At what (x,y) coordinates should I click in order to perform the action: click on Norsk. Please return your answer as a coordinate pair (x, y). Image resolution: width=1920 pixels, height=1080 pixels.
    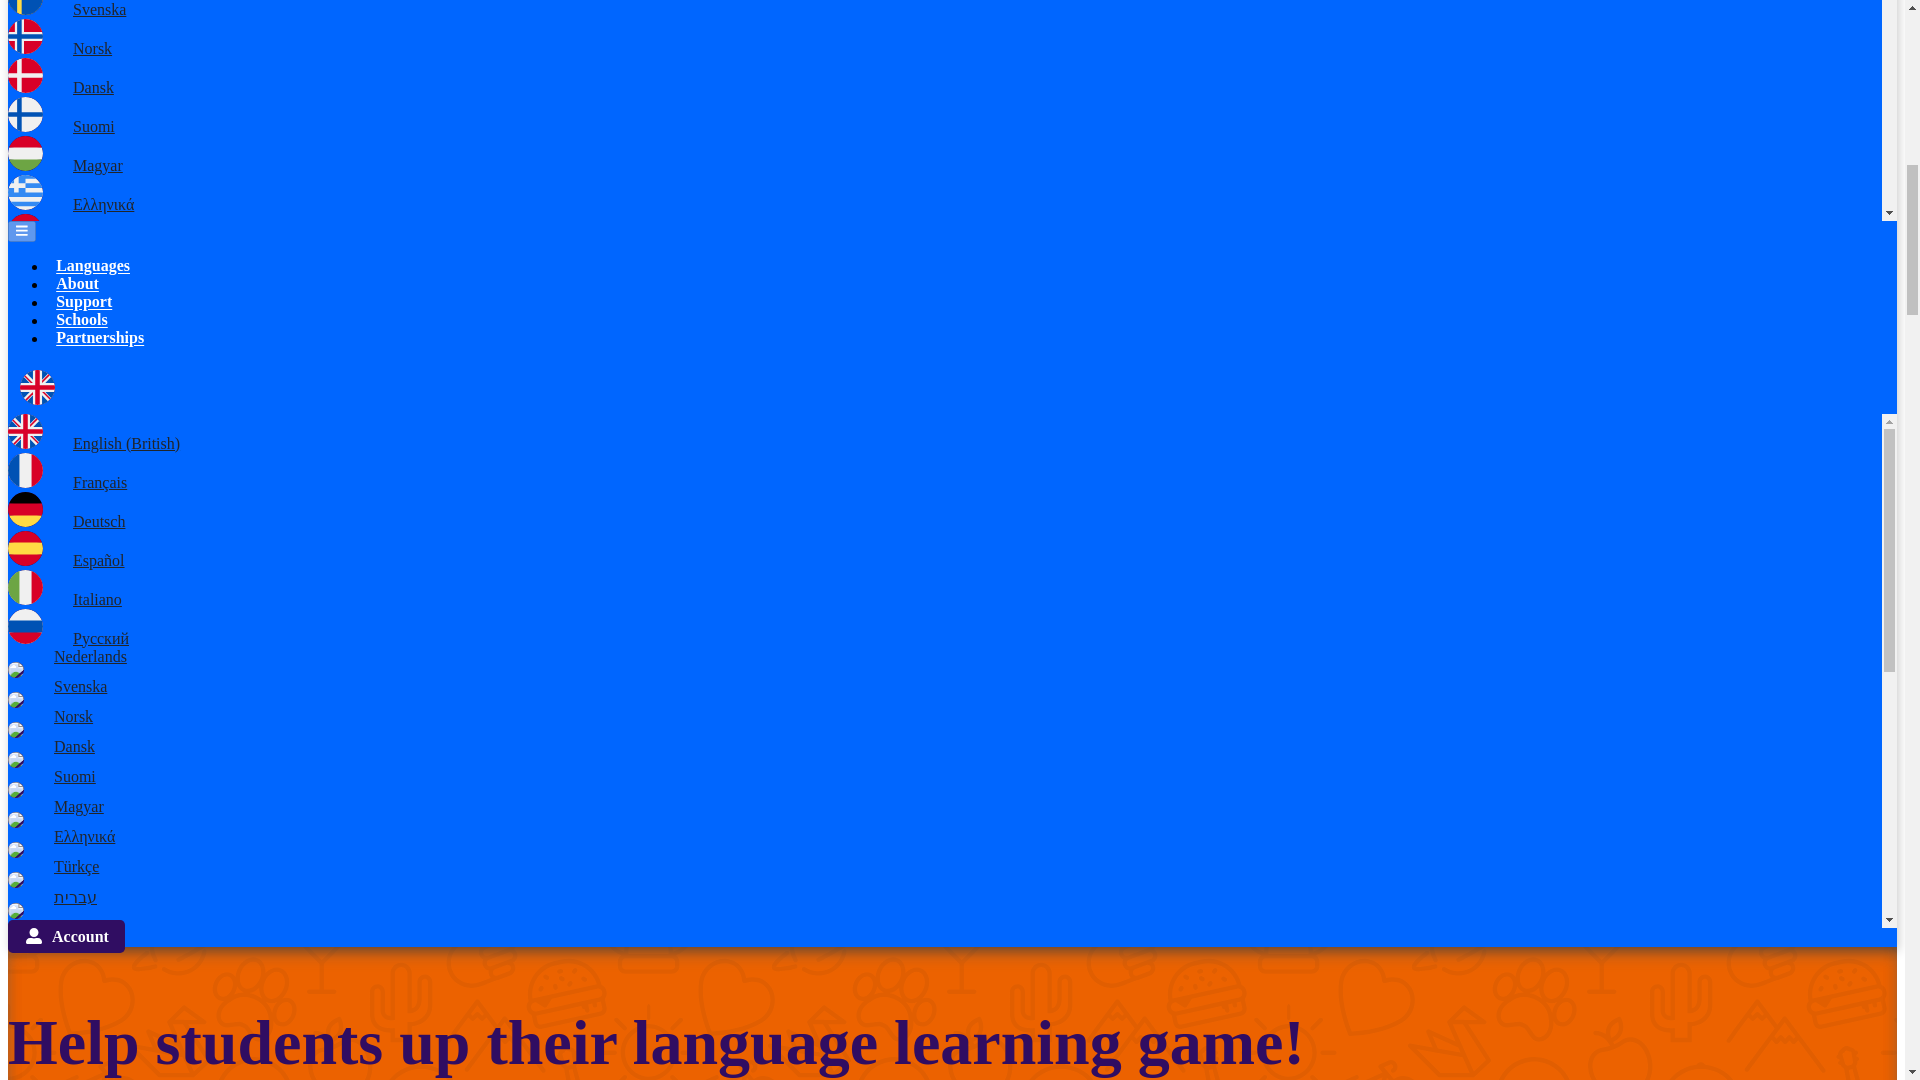
    Looking at the image, I should click on (59, 48).